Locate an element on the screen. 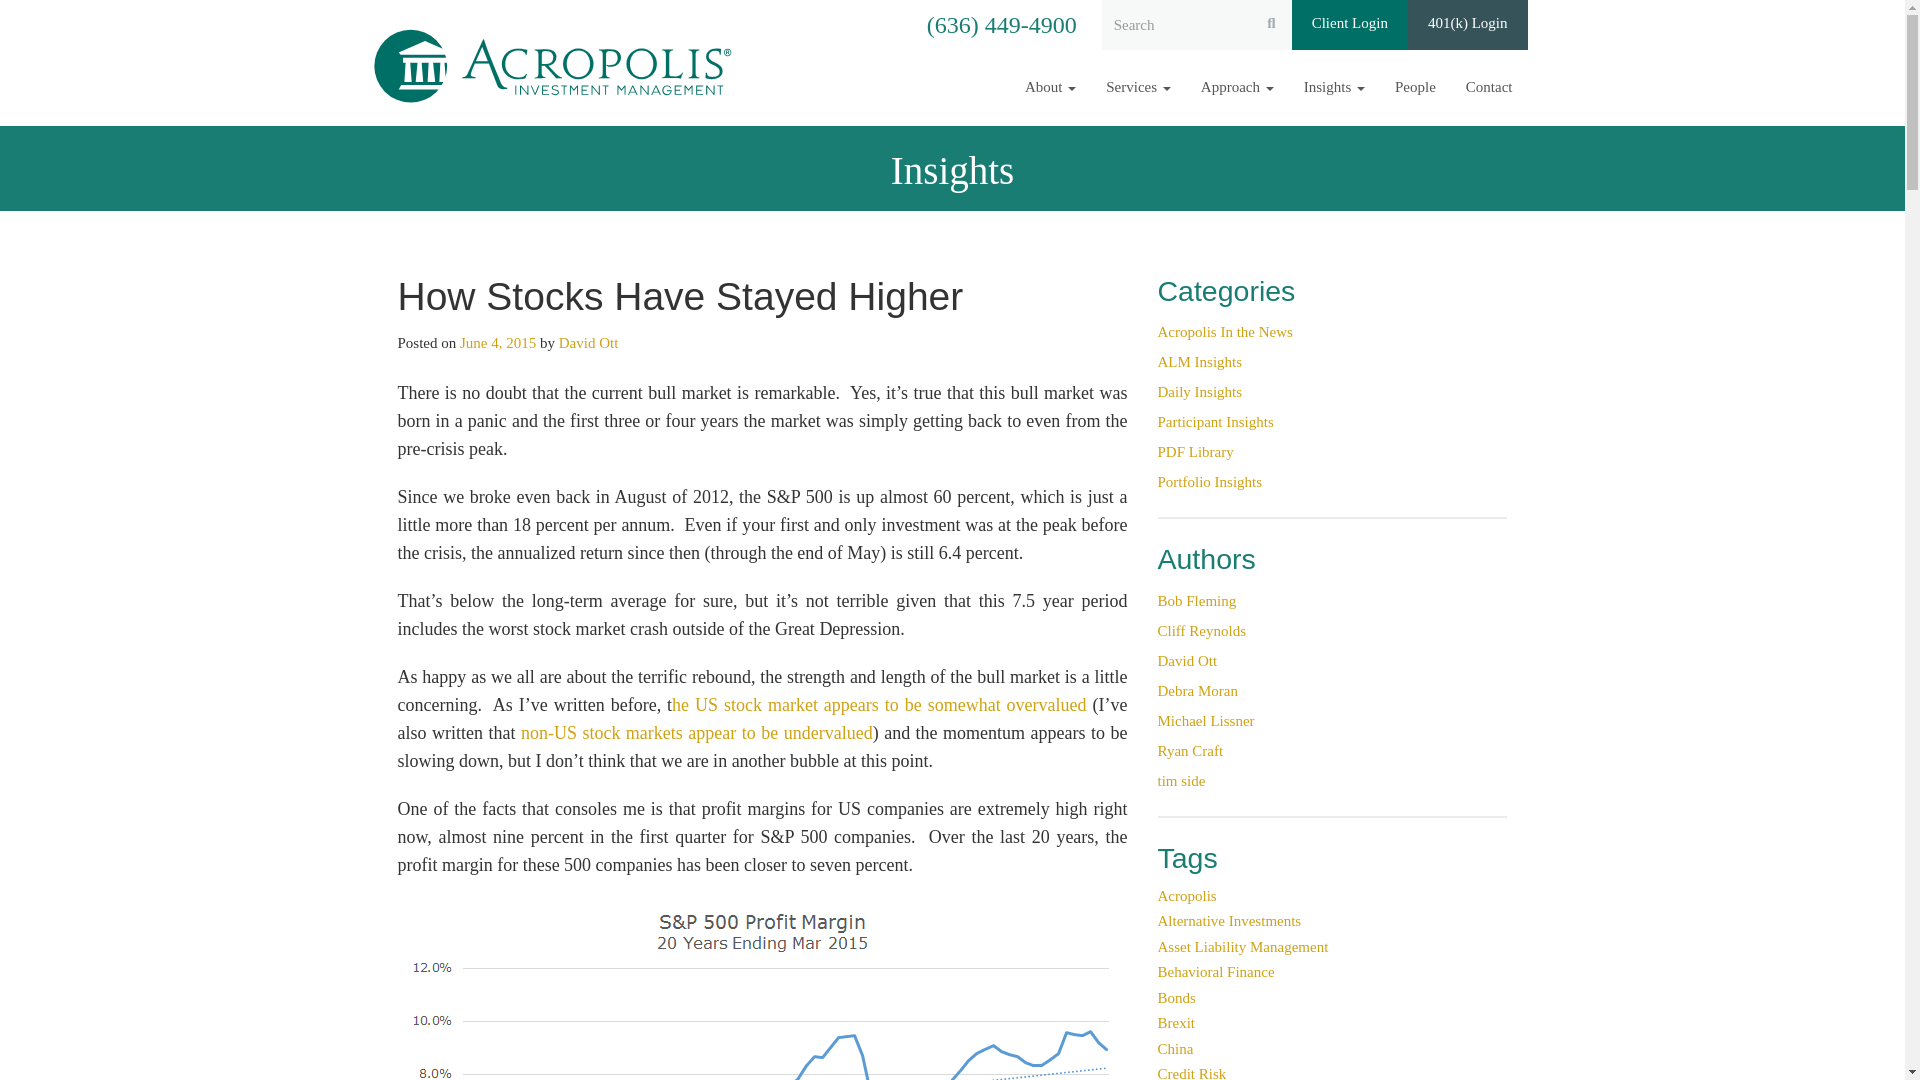  Client Login is located at coordinates (1350, 24).